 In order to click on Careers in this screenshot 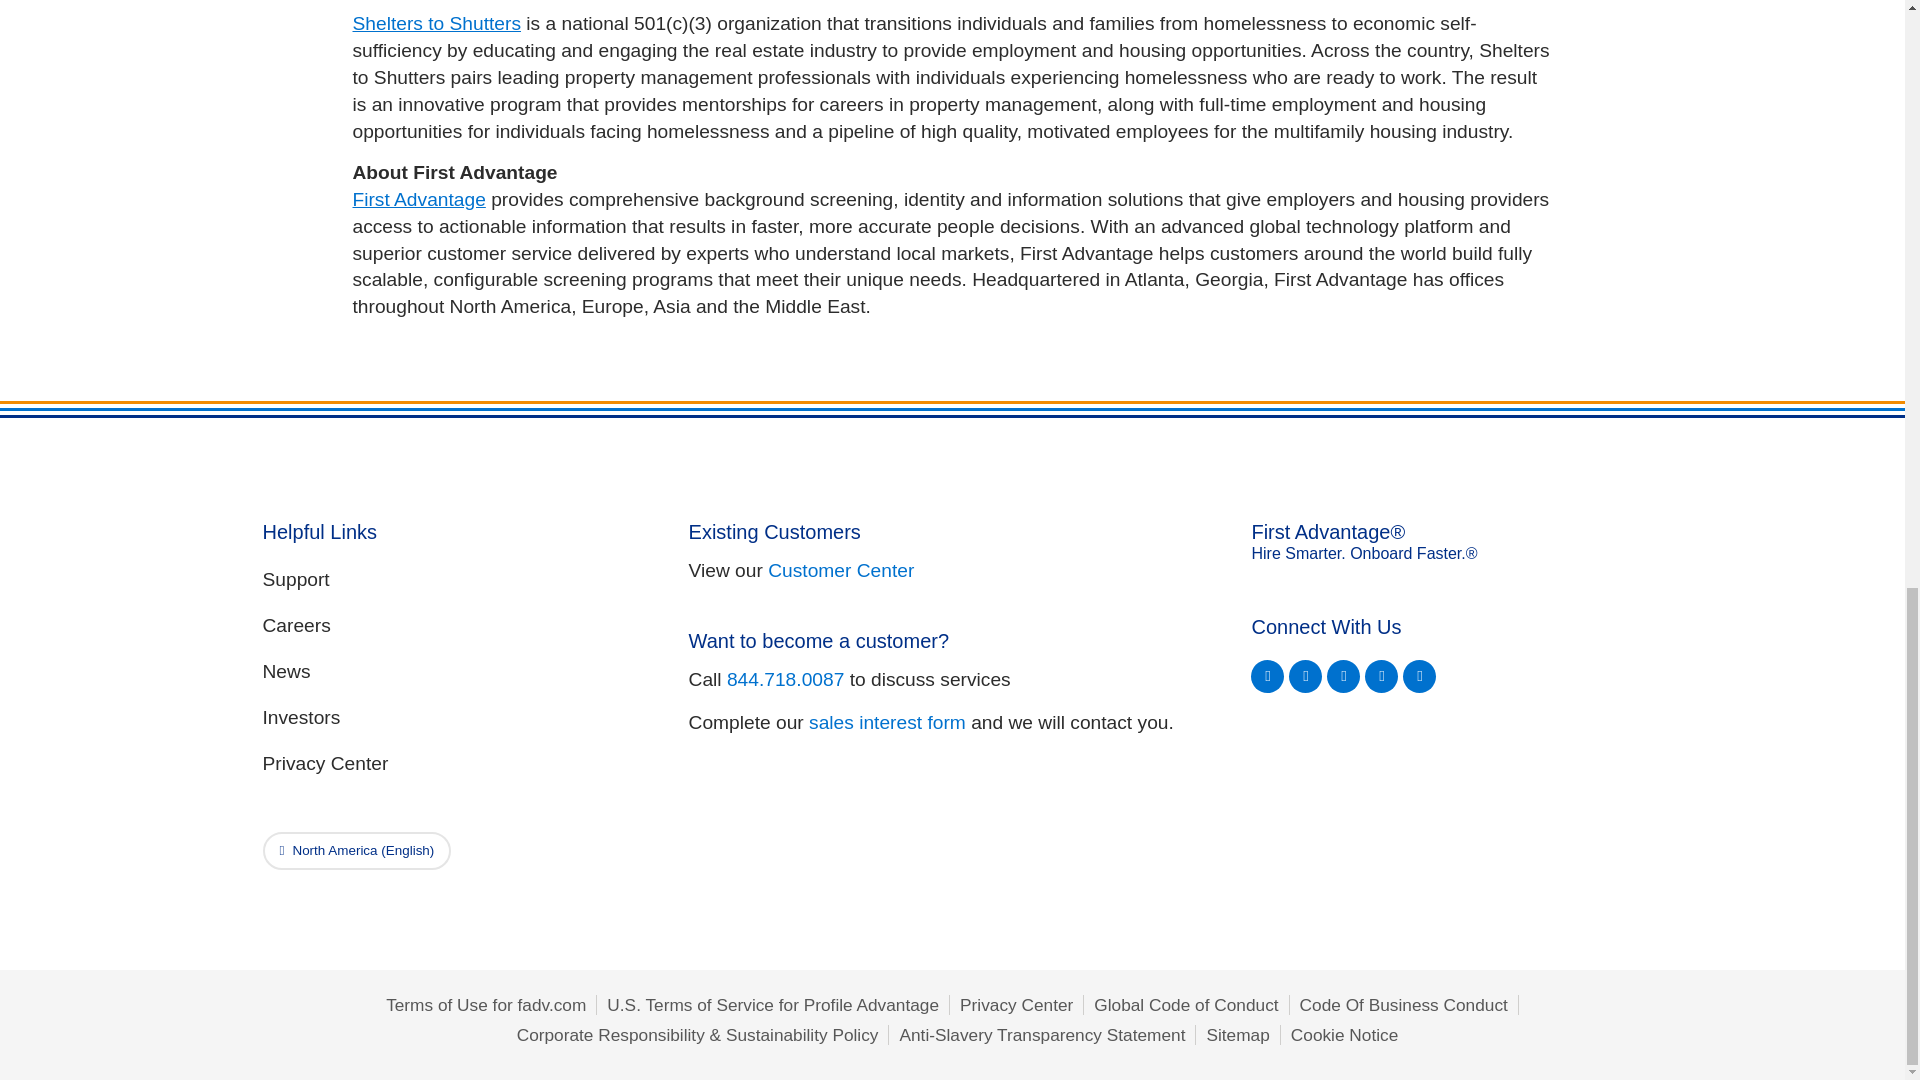, I will do `click(456, 626)`.